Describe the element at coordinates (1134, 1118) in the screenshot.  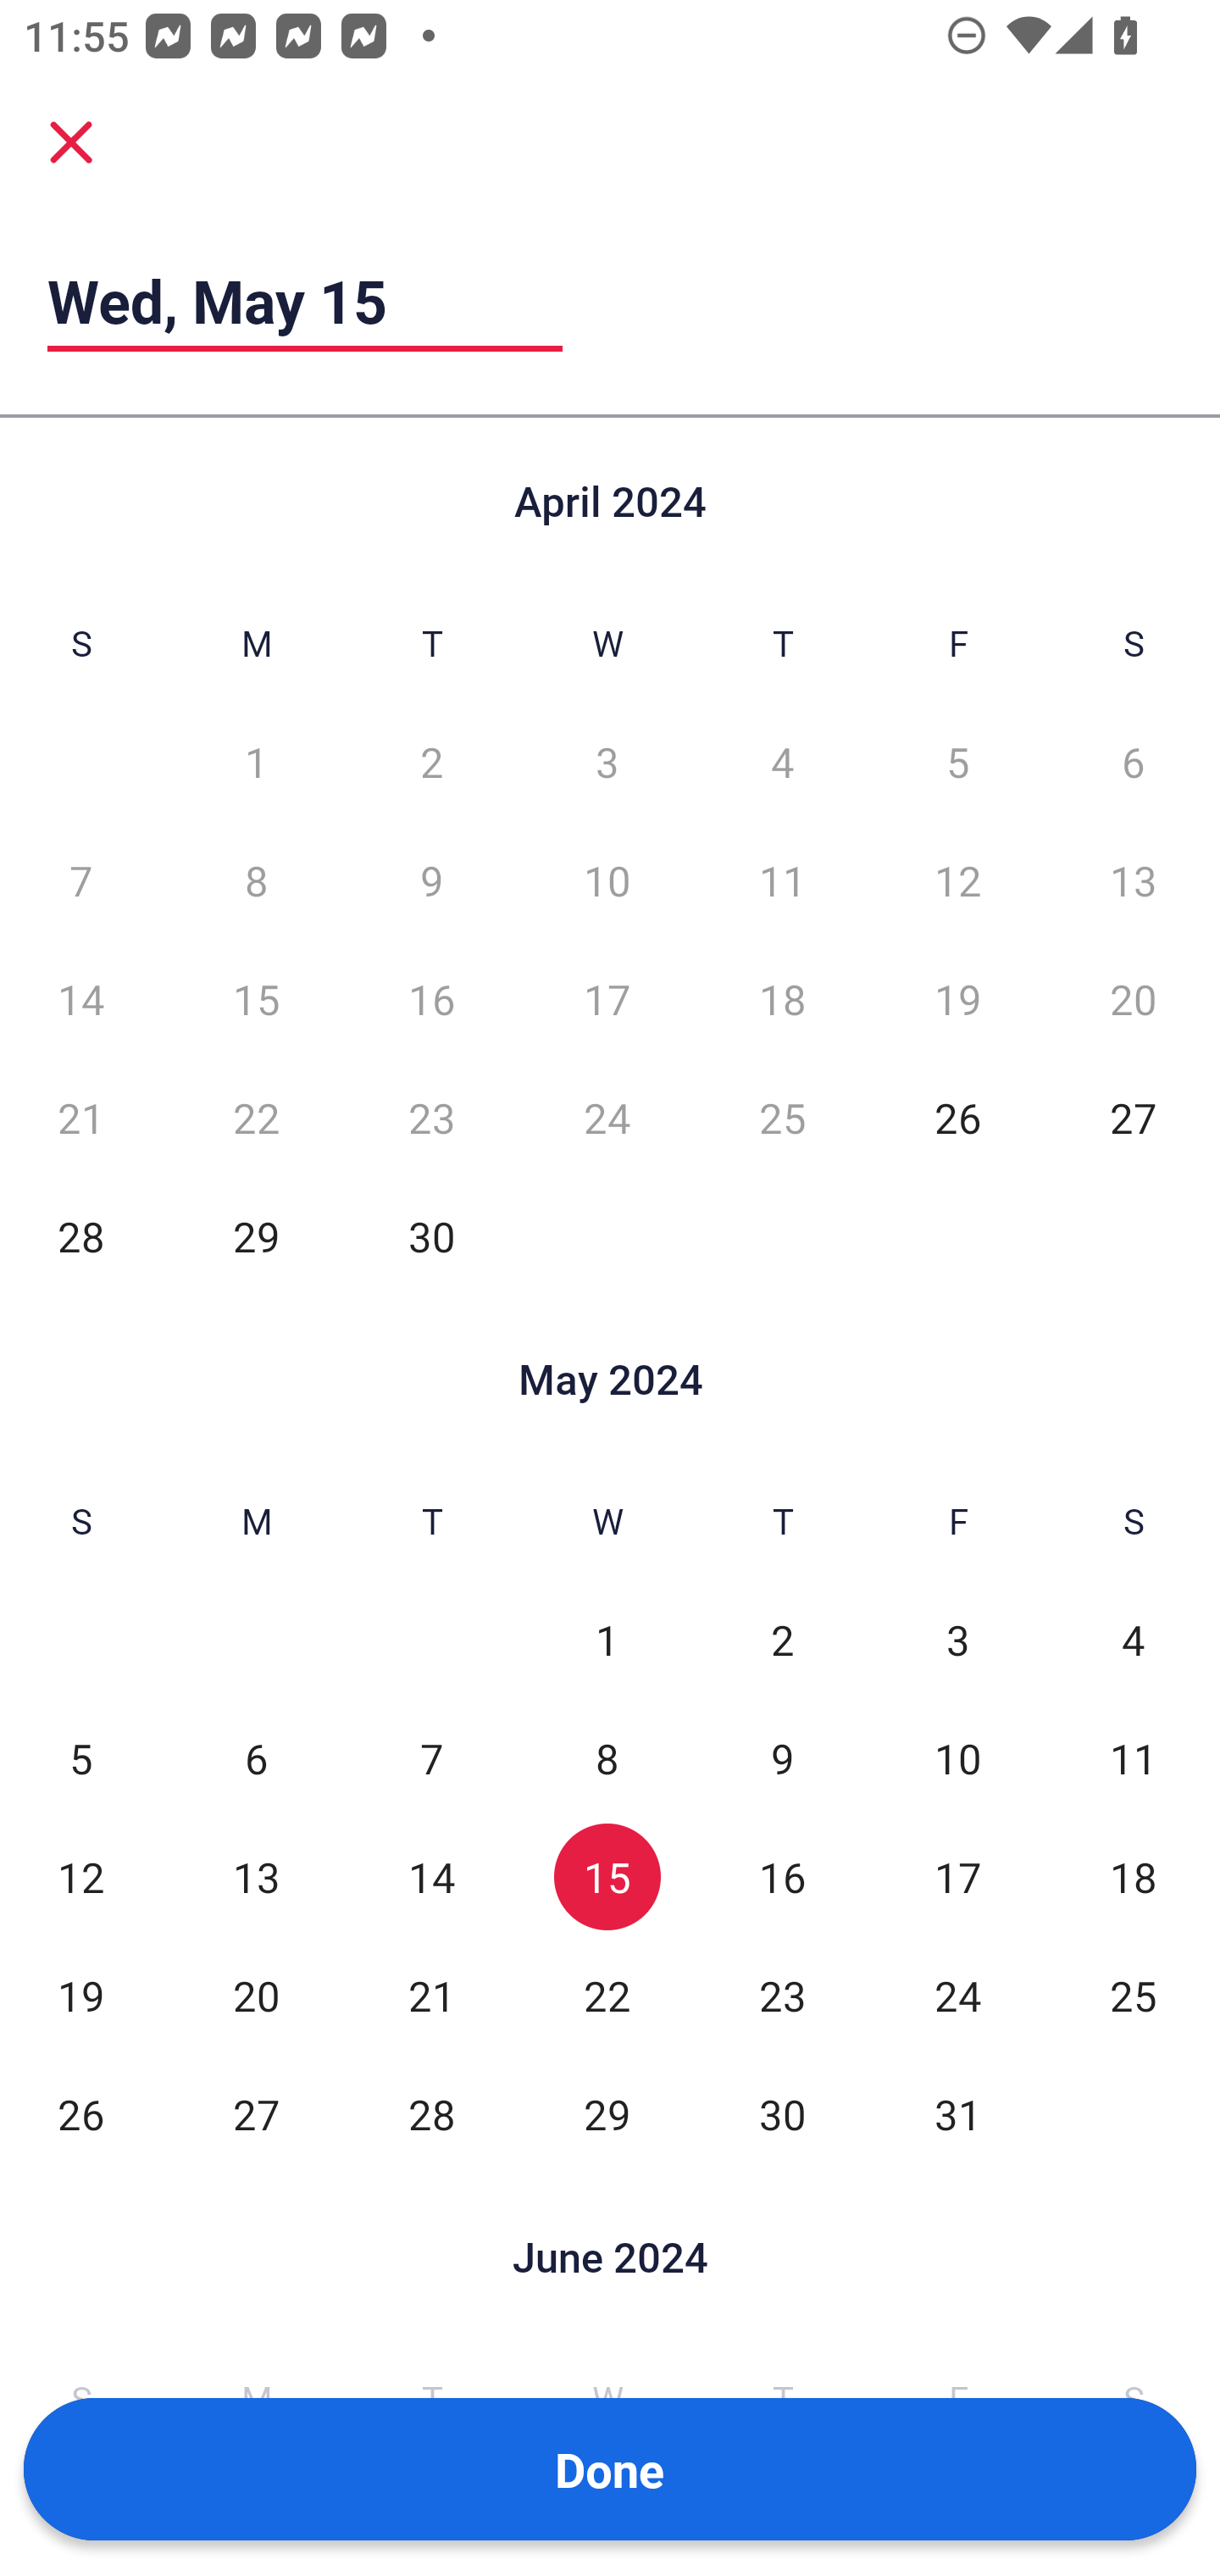
I see `27 Sat, Apr 27, Not Selected` at that location.